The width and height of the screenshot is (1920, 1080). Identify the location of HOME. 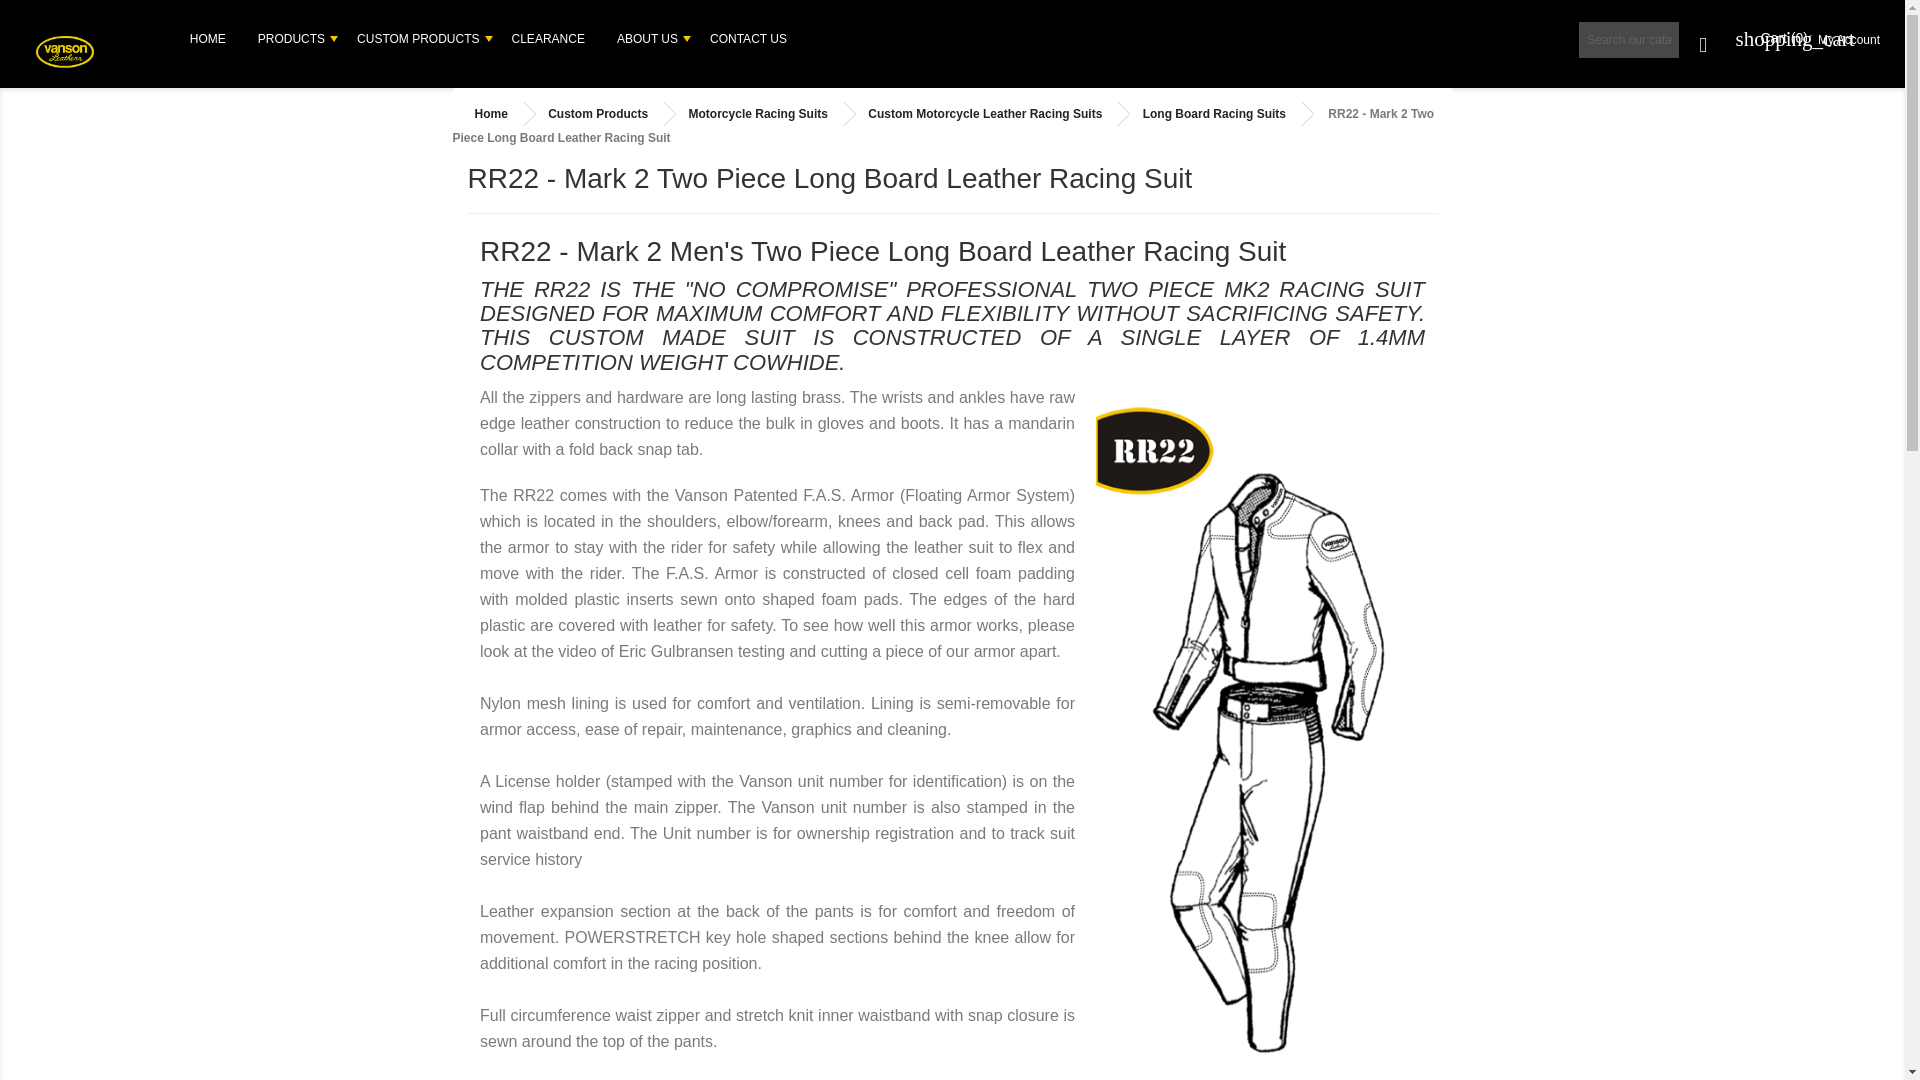
(208, 38).